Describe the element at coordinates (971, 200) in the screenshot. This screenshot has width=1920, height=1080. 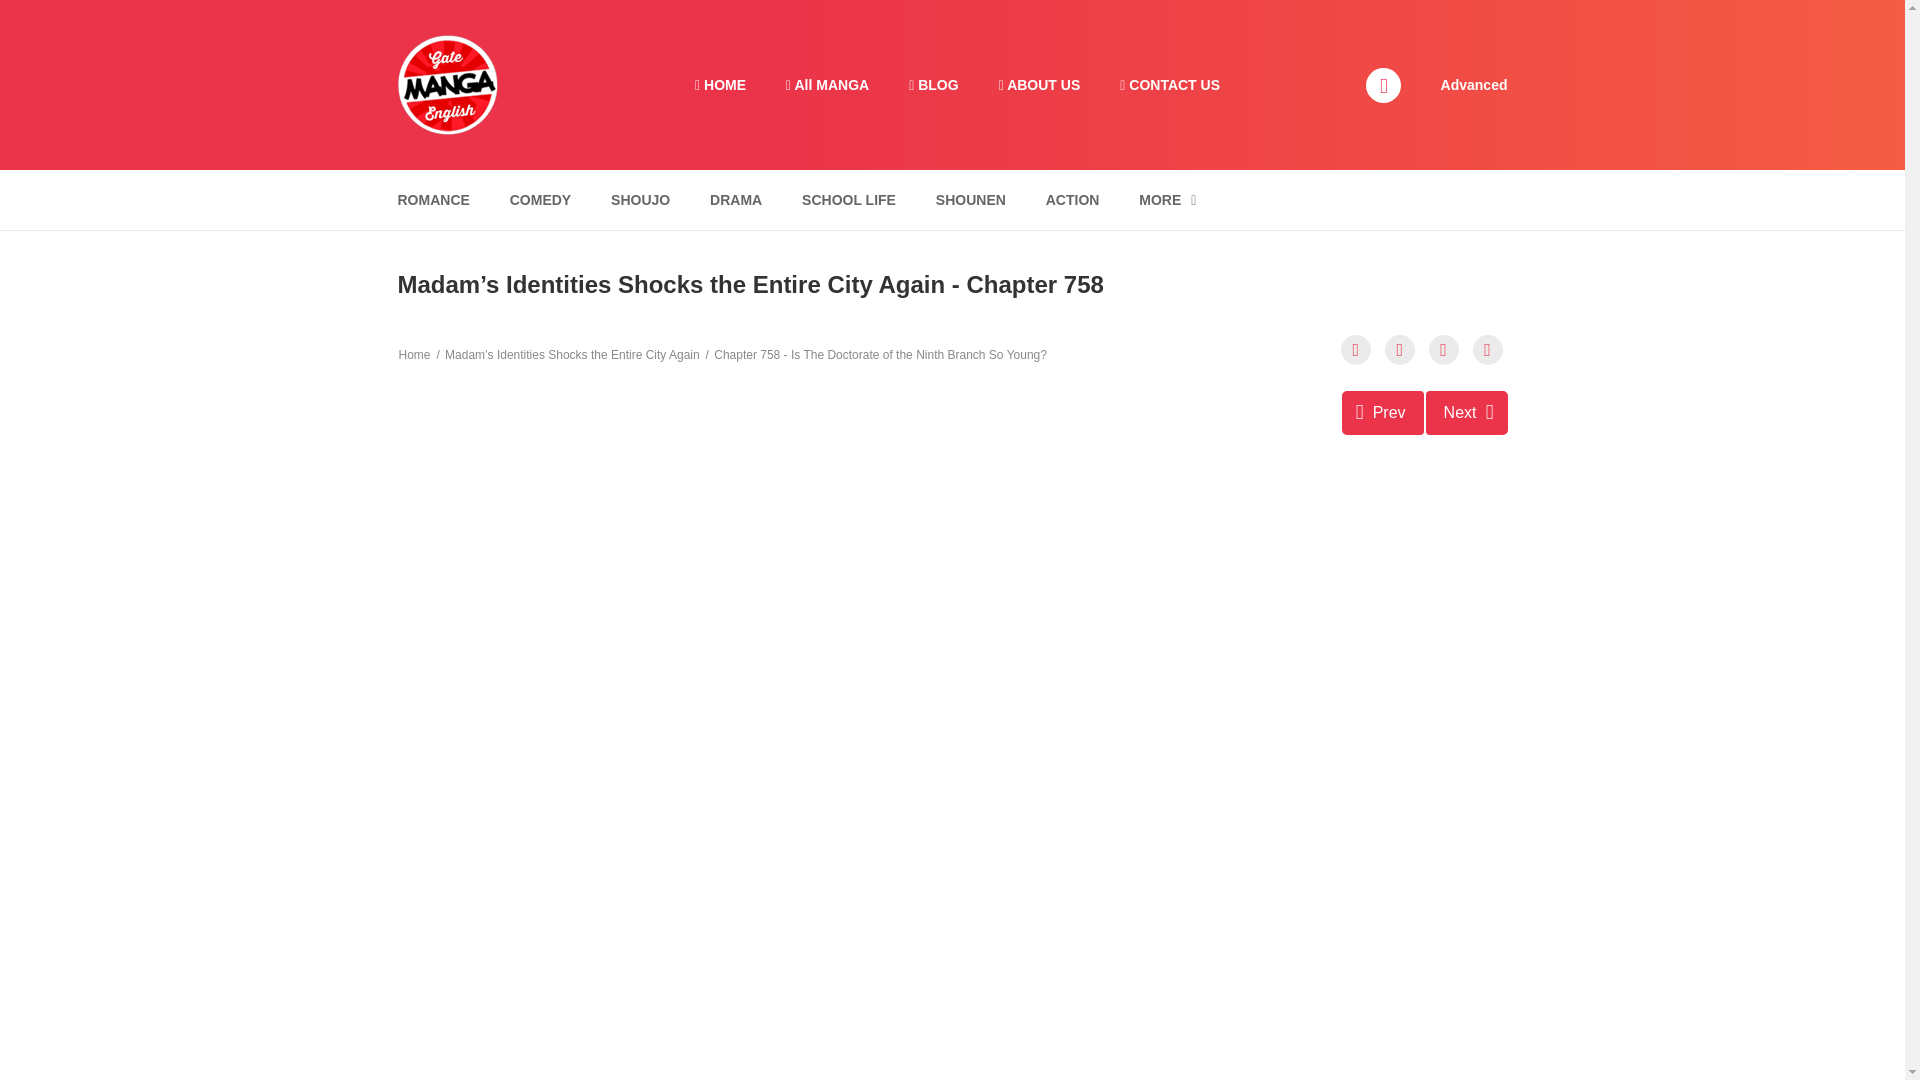
I see `SHOUNEN` at that location.